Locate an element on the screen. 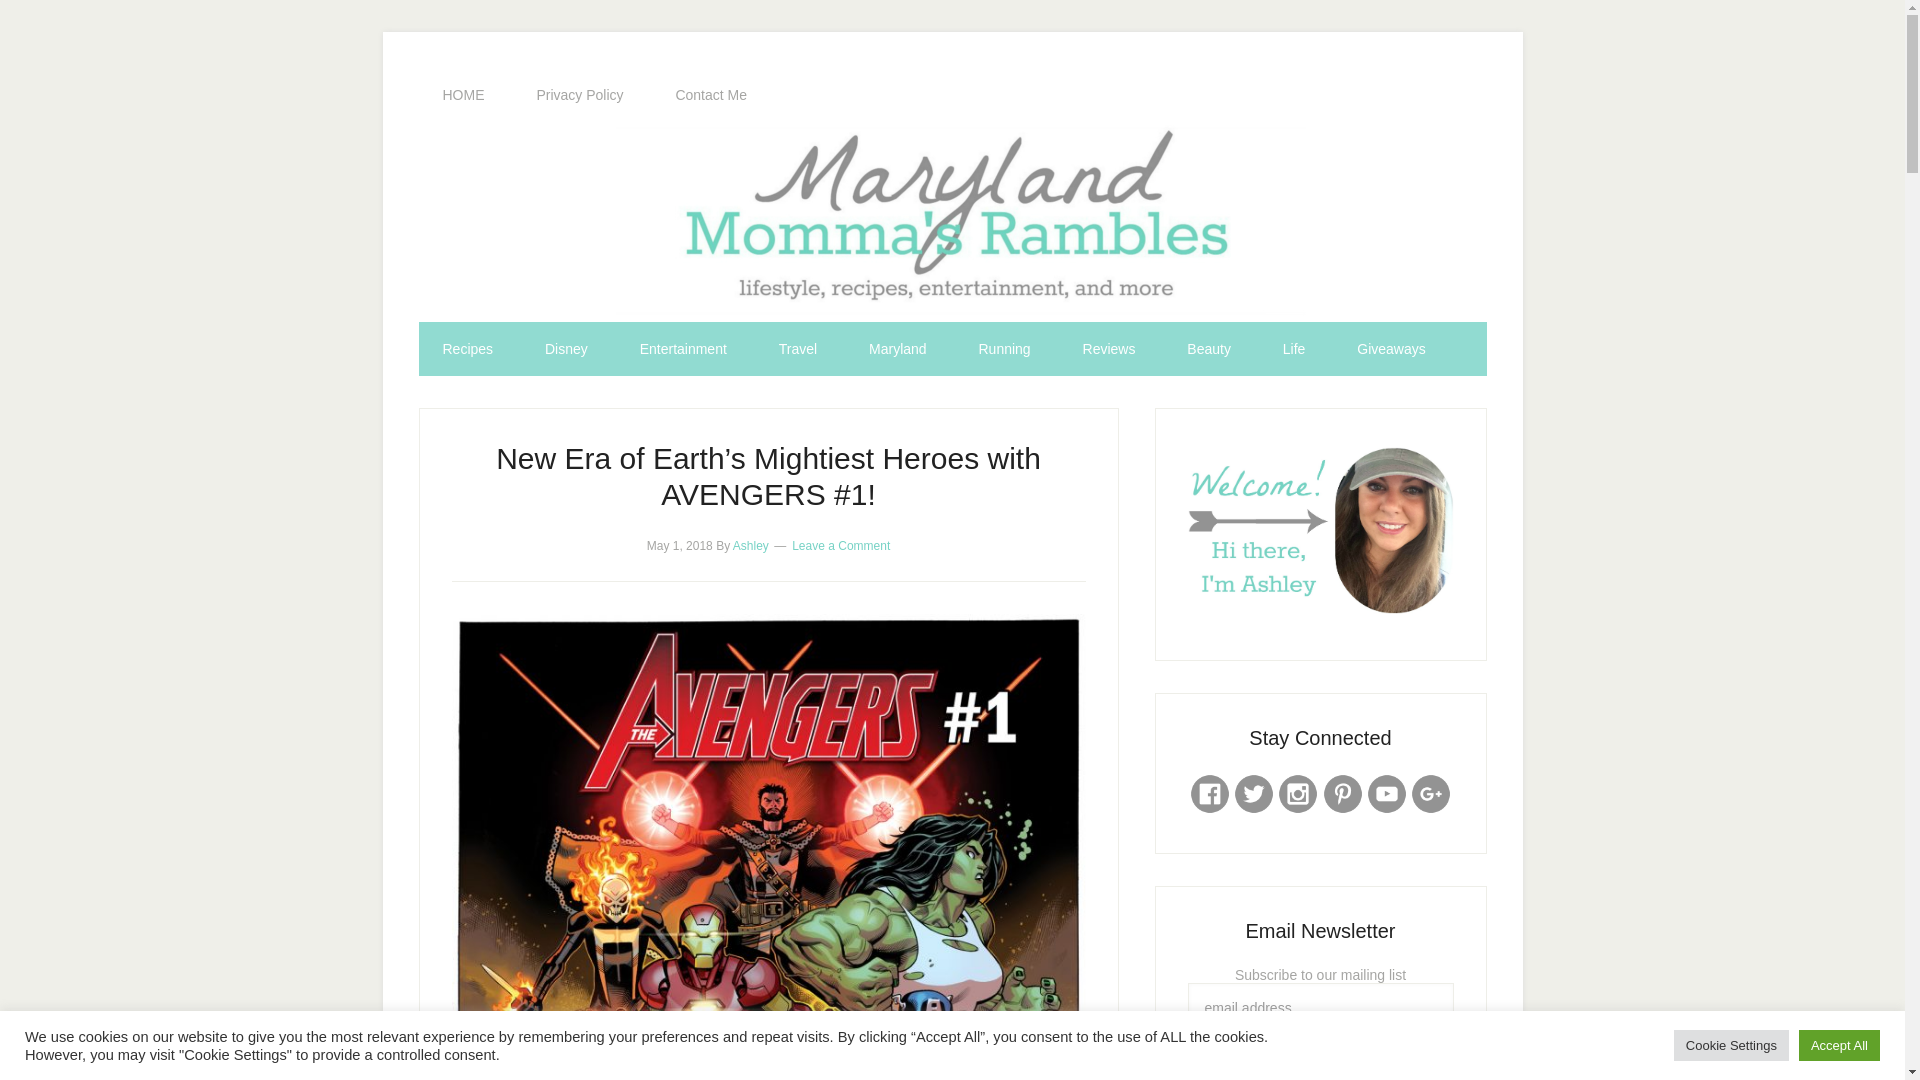  Leave a Comment is located at coordinates (840, 545).